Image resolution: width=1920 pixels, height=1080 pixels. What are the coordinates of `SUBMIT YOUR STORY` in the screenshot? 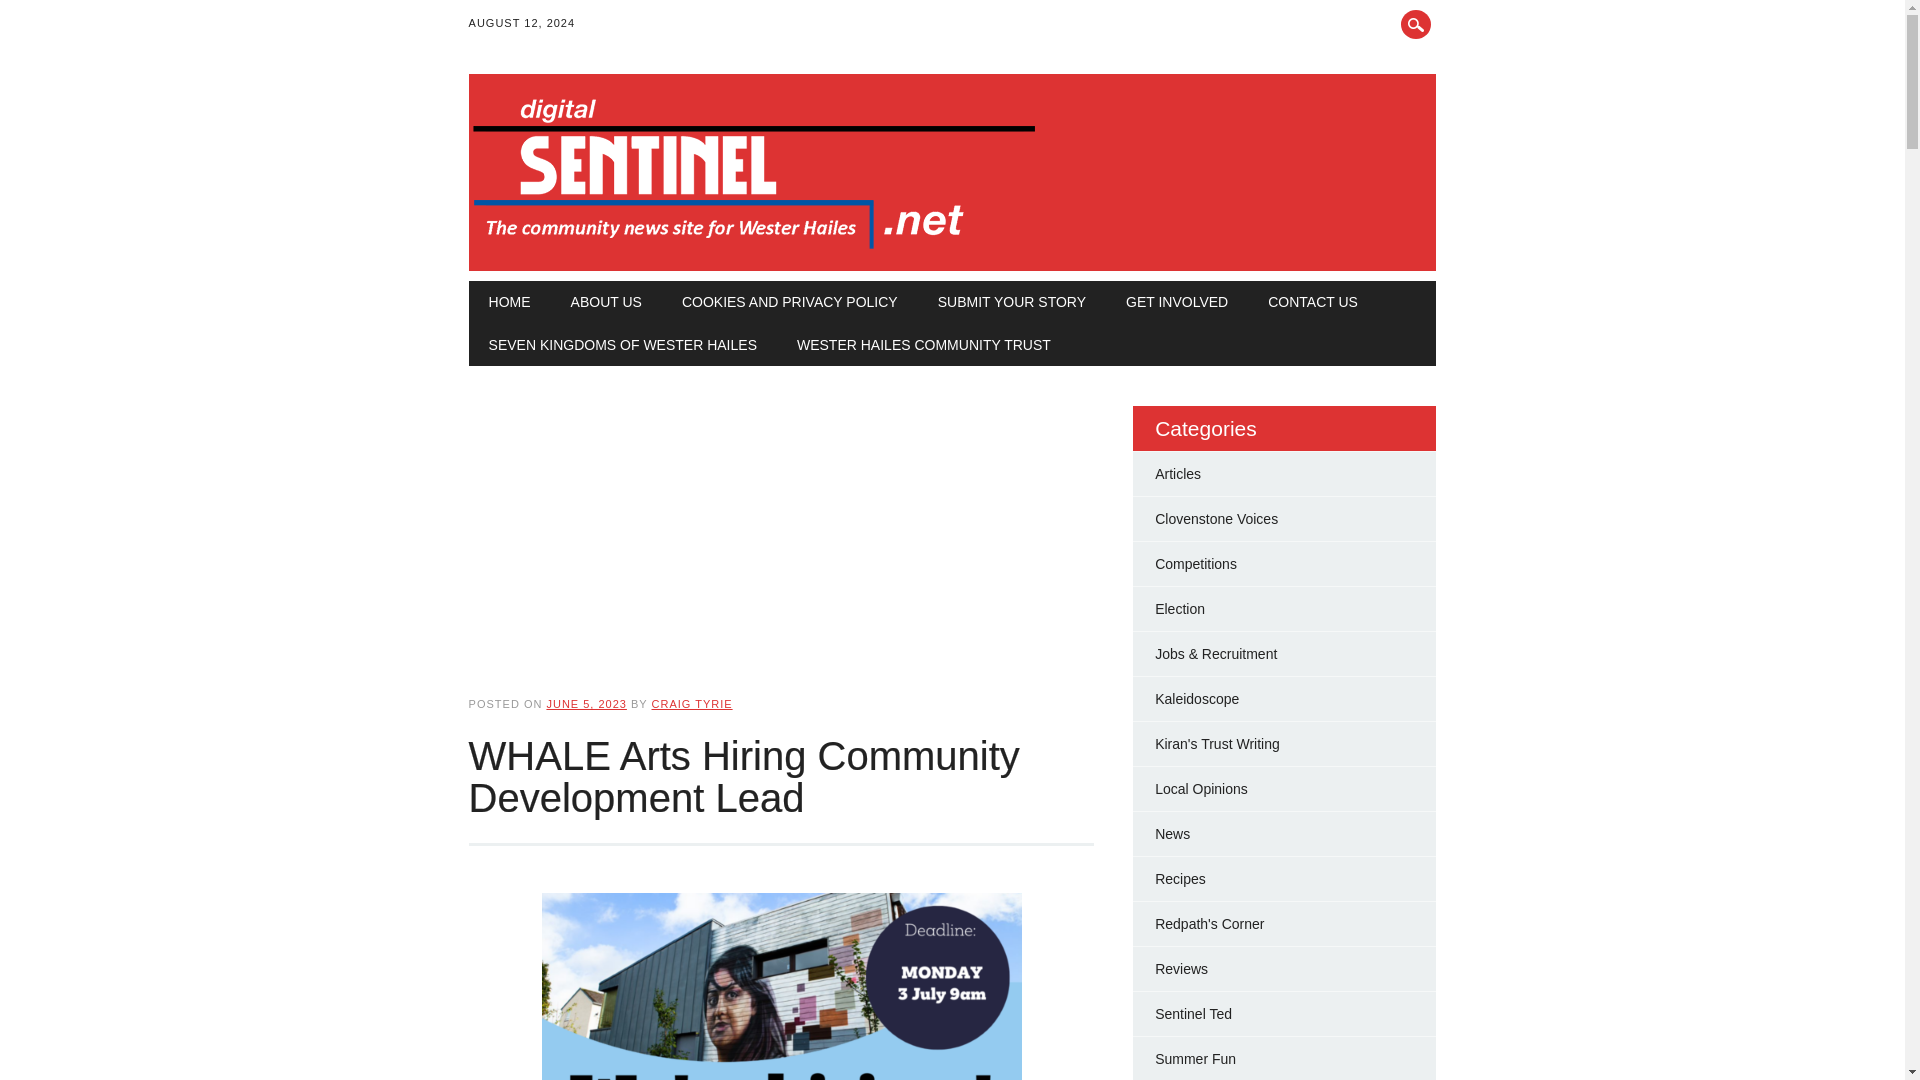 It's located at (1011, 301).